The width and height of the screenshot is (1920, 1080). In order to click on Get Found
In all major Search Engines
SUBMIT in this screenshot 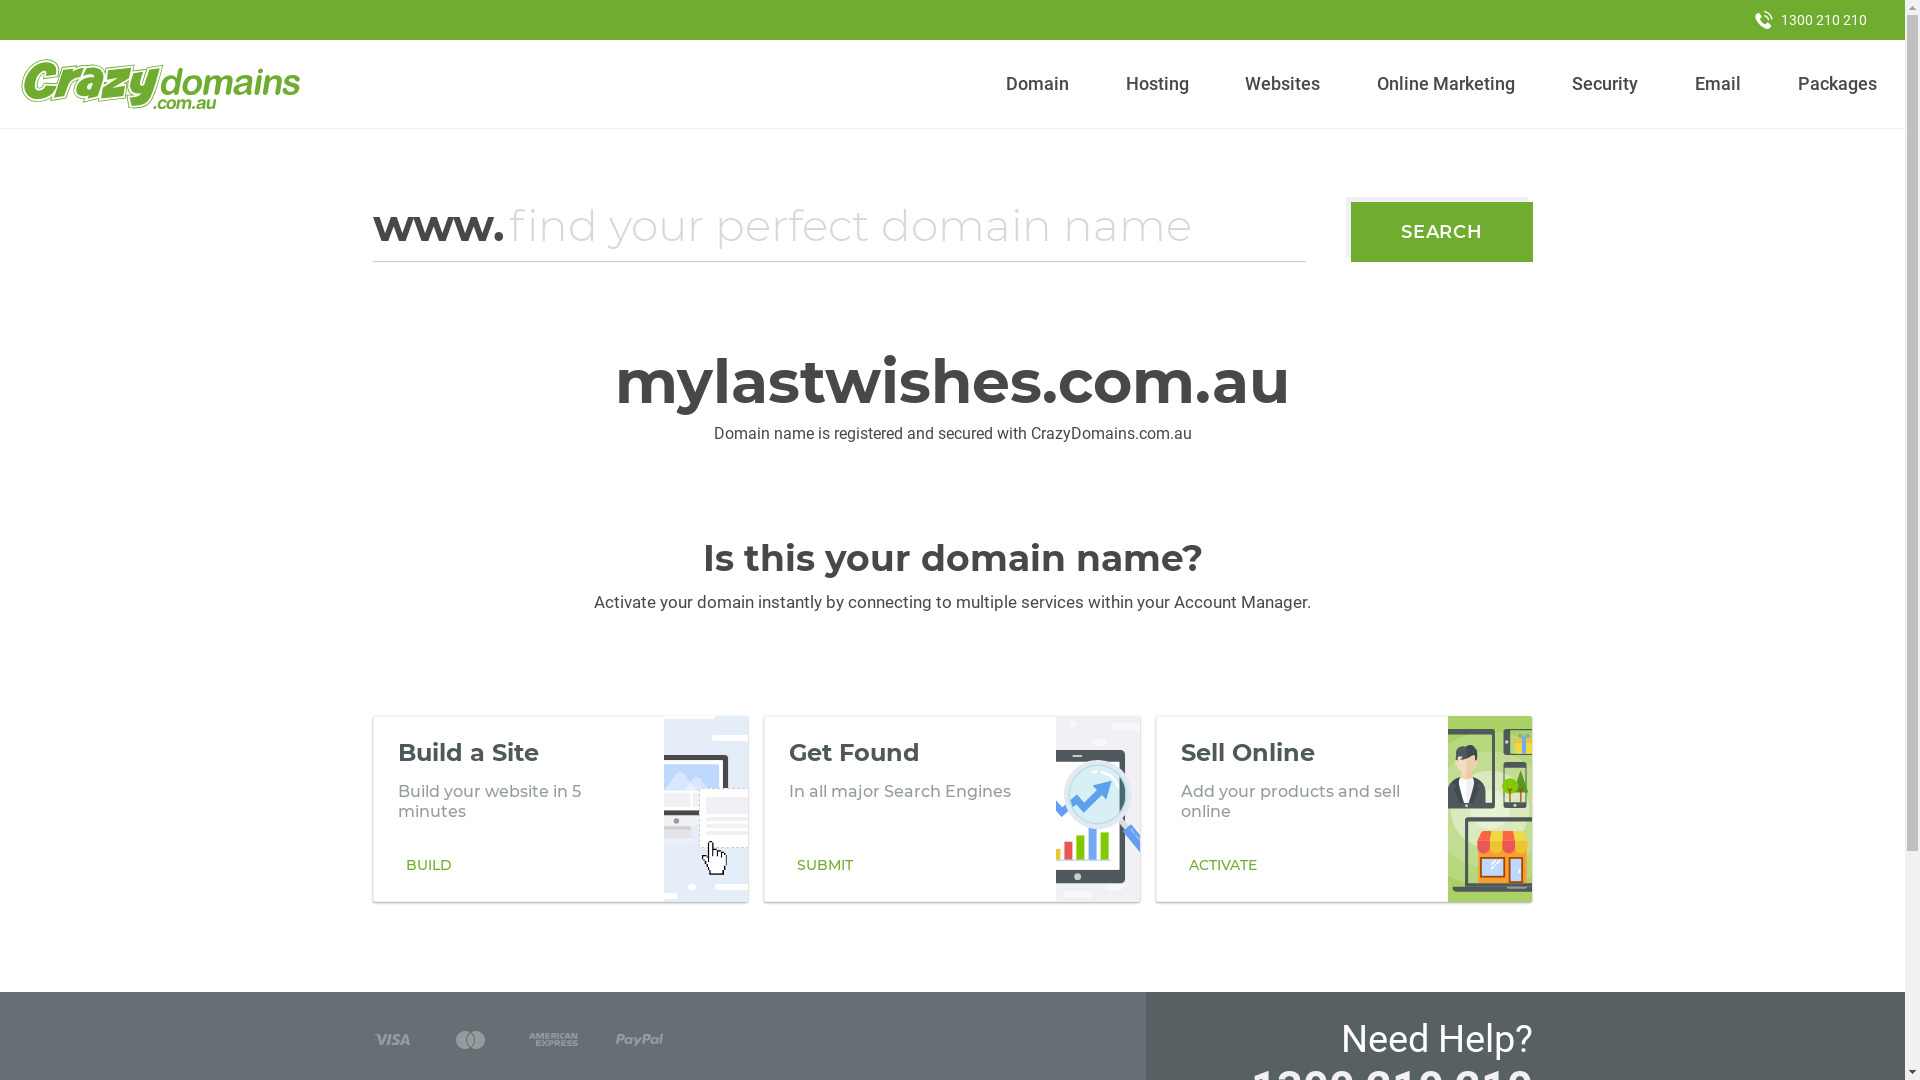, I will do `click(952, 809)`.